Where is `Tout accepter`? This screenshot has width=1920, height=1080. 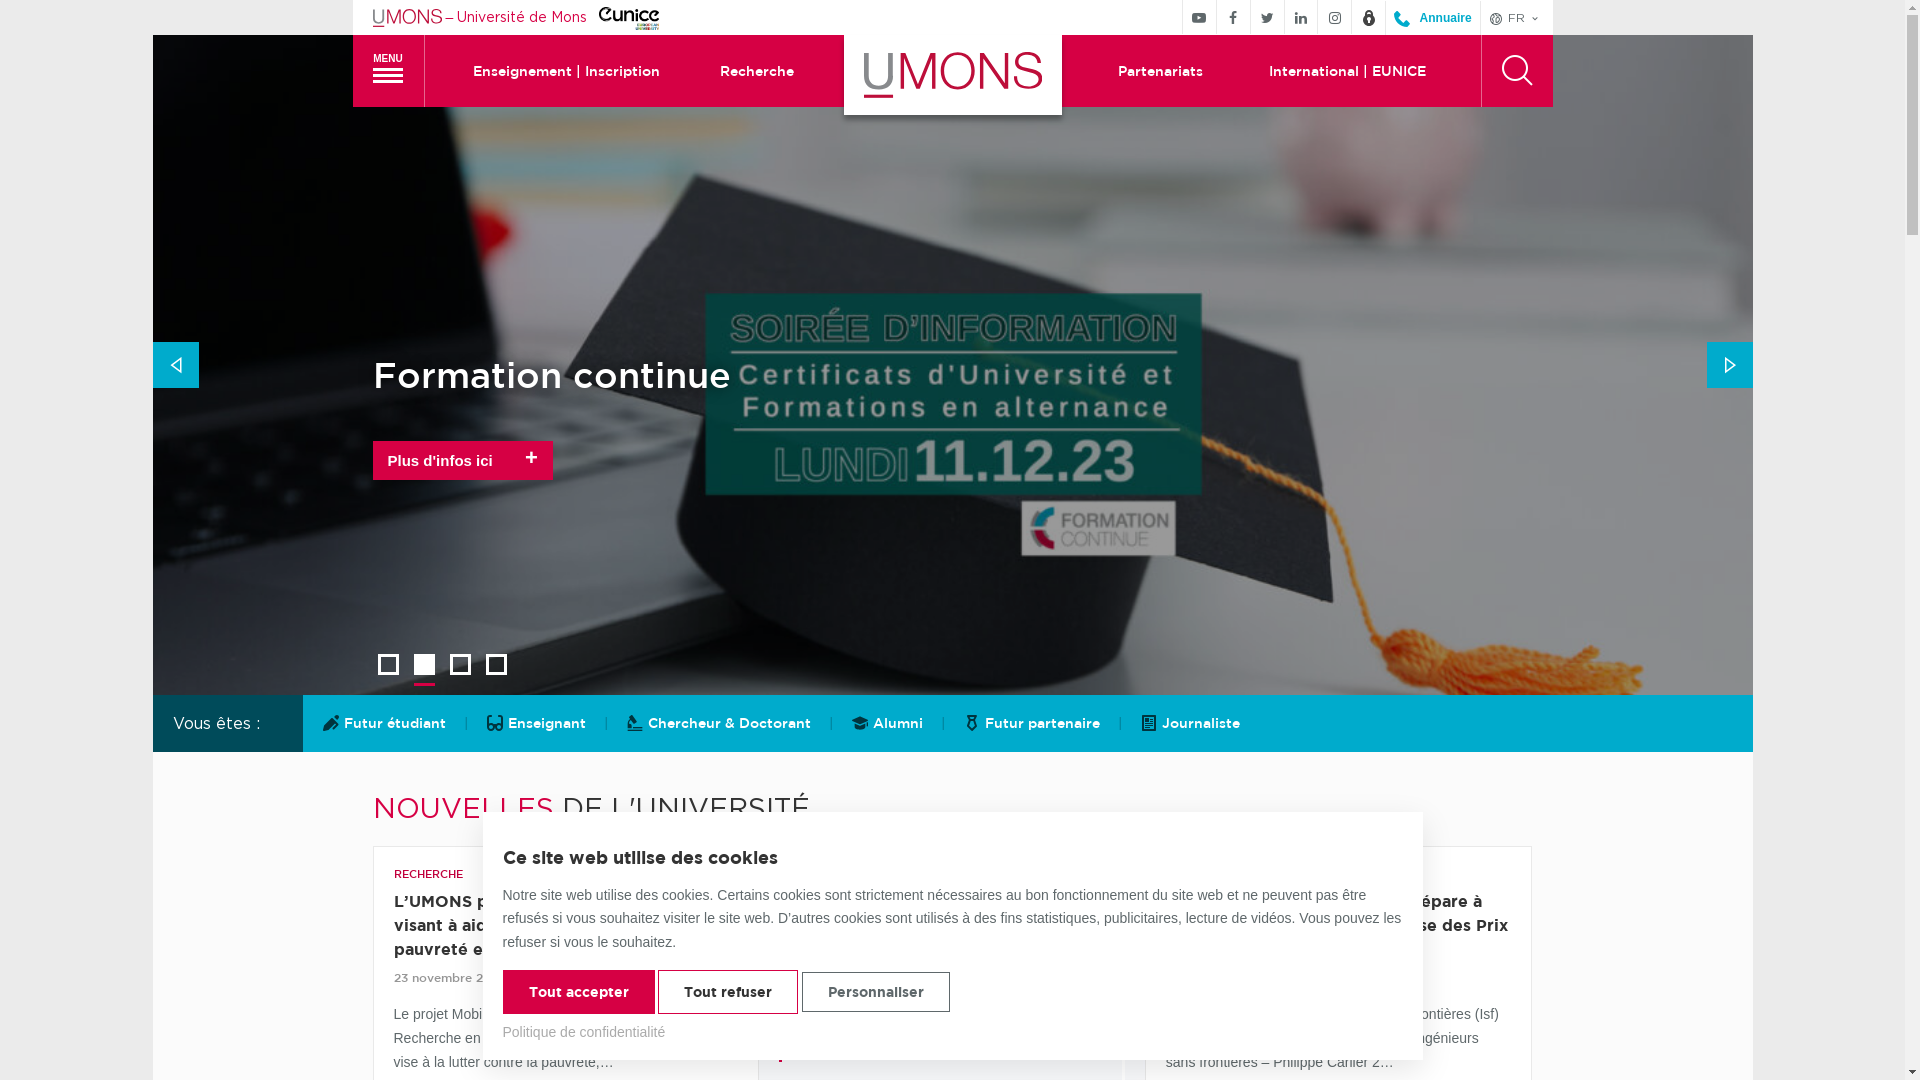 Tout accepter is located at coordinates (578, 992).